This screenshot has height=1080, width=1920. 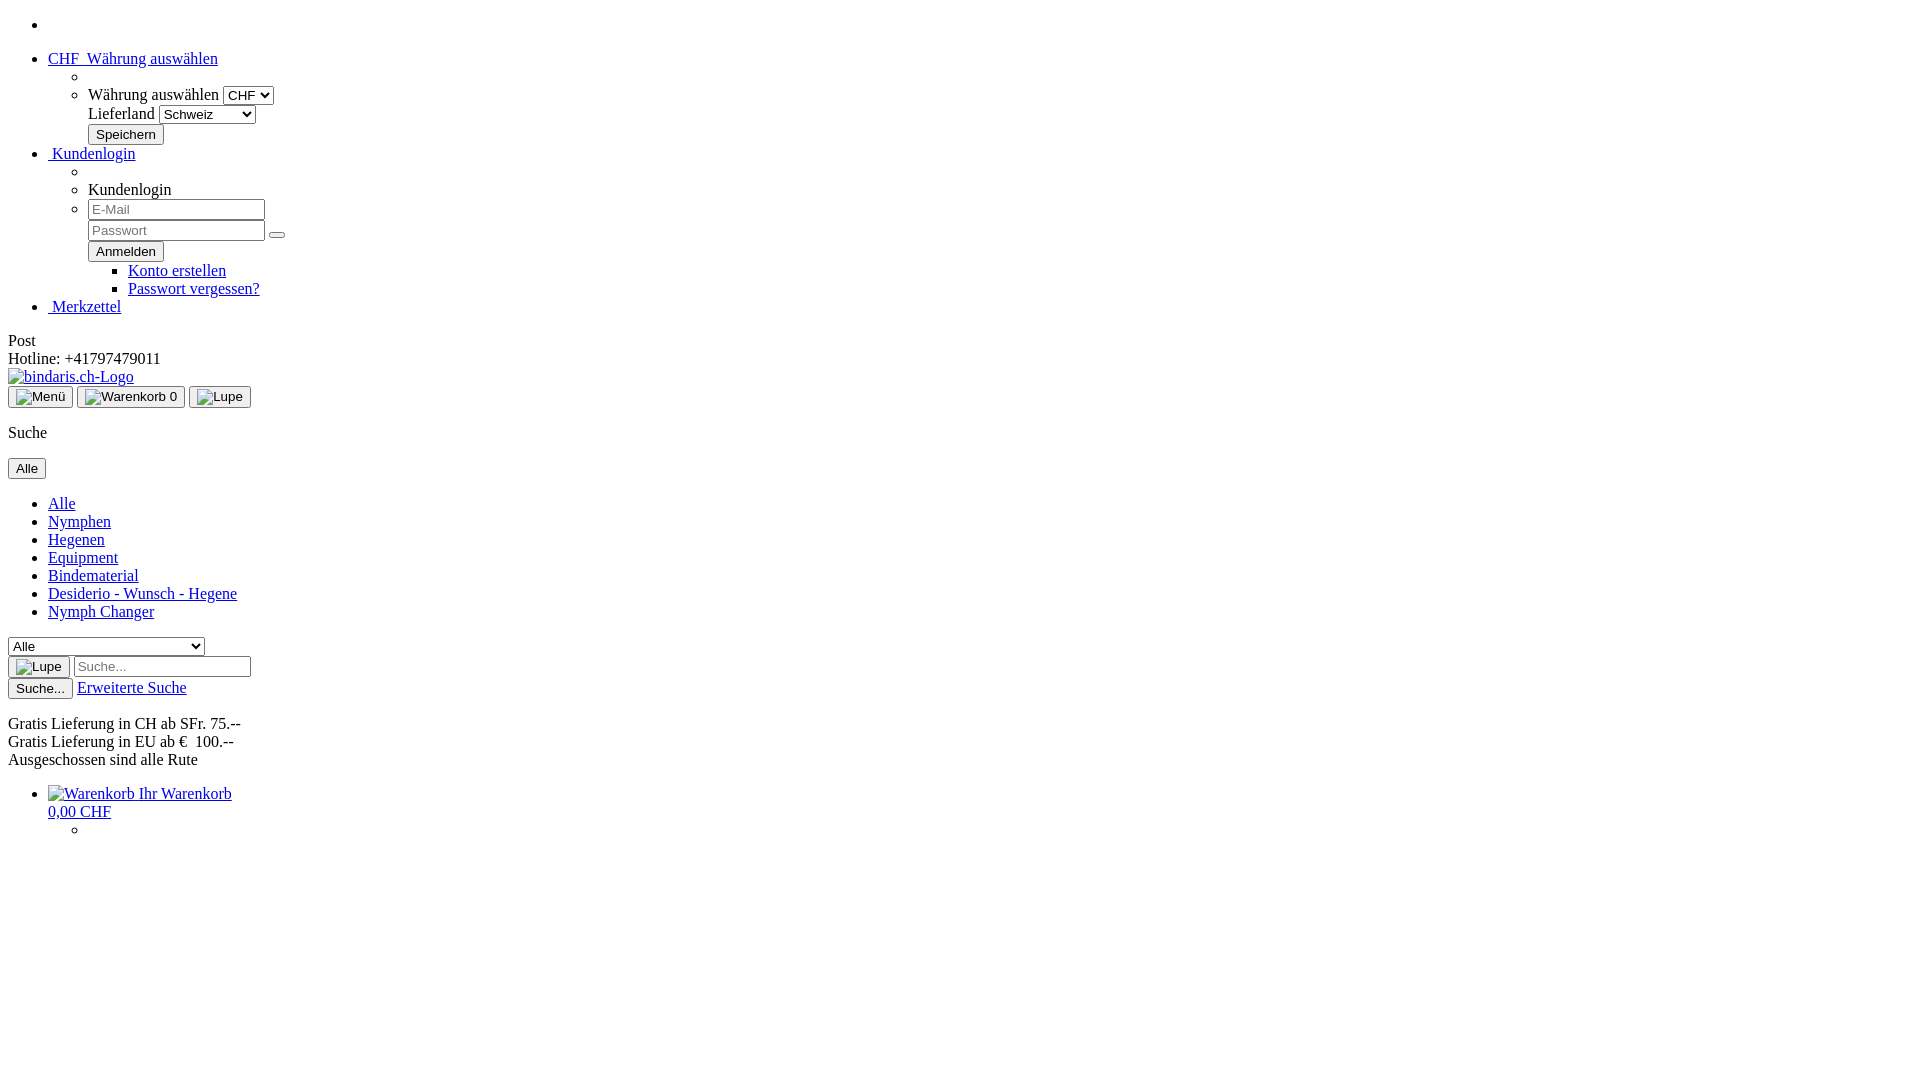 I want to click on Passwort vergessen?, so click(x=194, y=288).